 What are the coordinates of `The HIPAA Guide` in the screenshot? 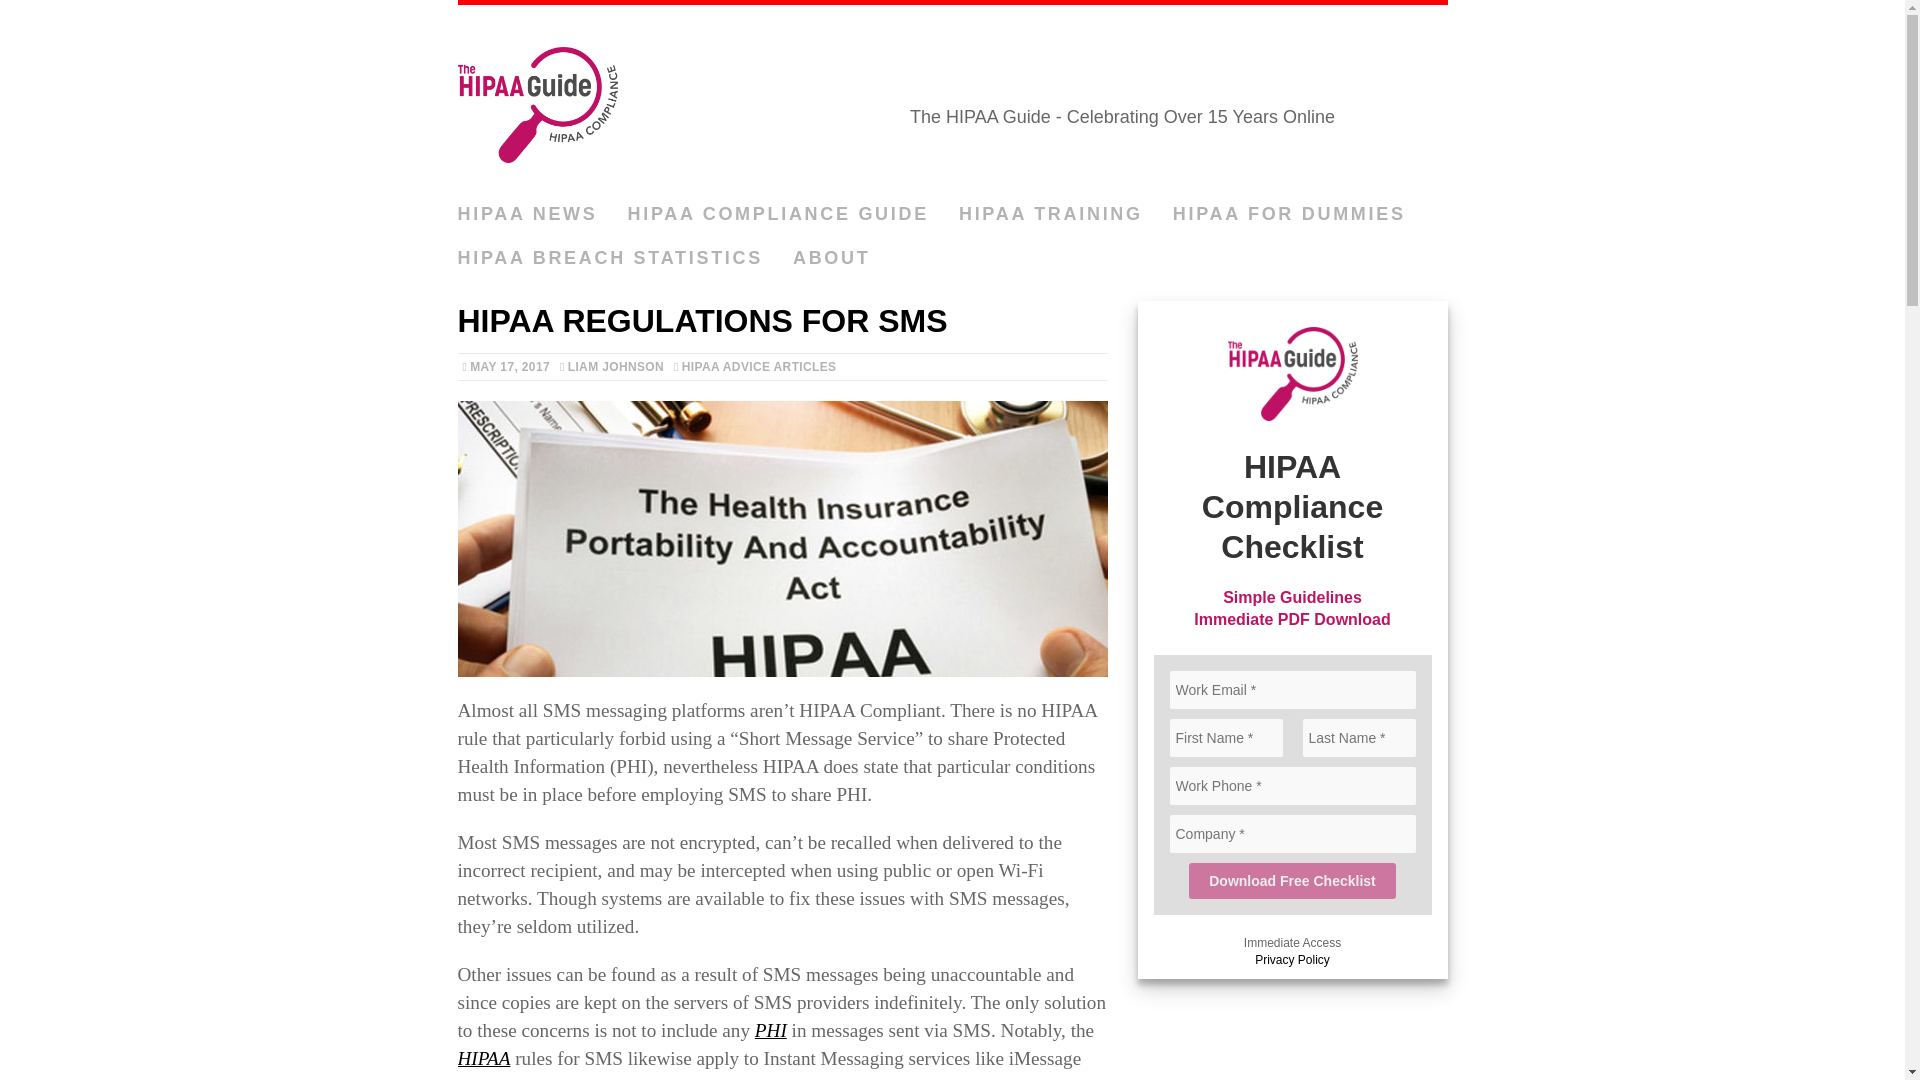 It's located at (952, 99).